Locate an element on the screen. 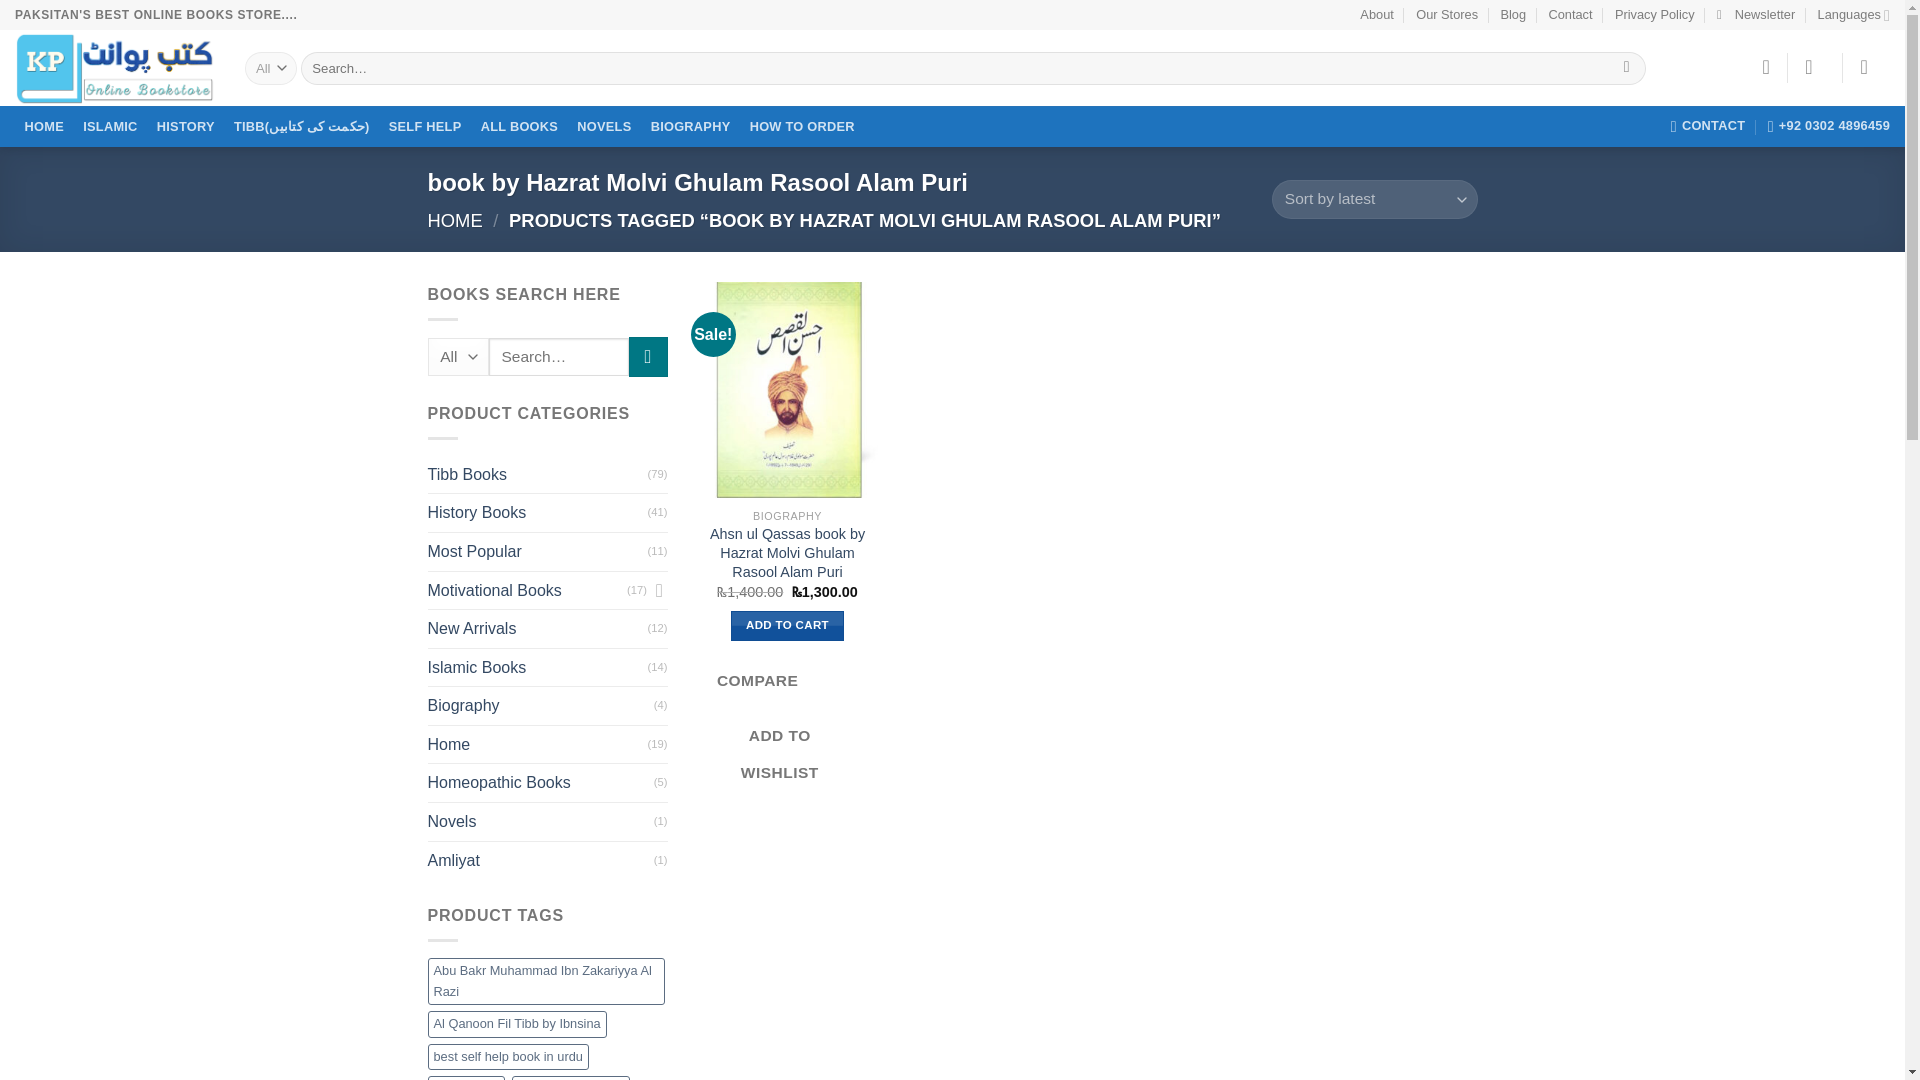  NOVELS is located at coordinates (604, 126).